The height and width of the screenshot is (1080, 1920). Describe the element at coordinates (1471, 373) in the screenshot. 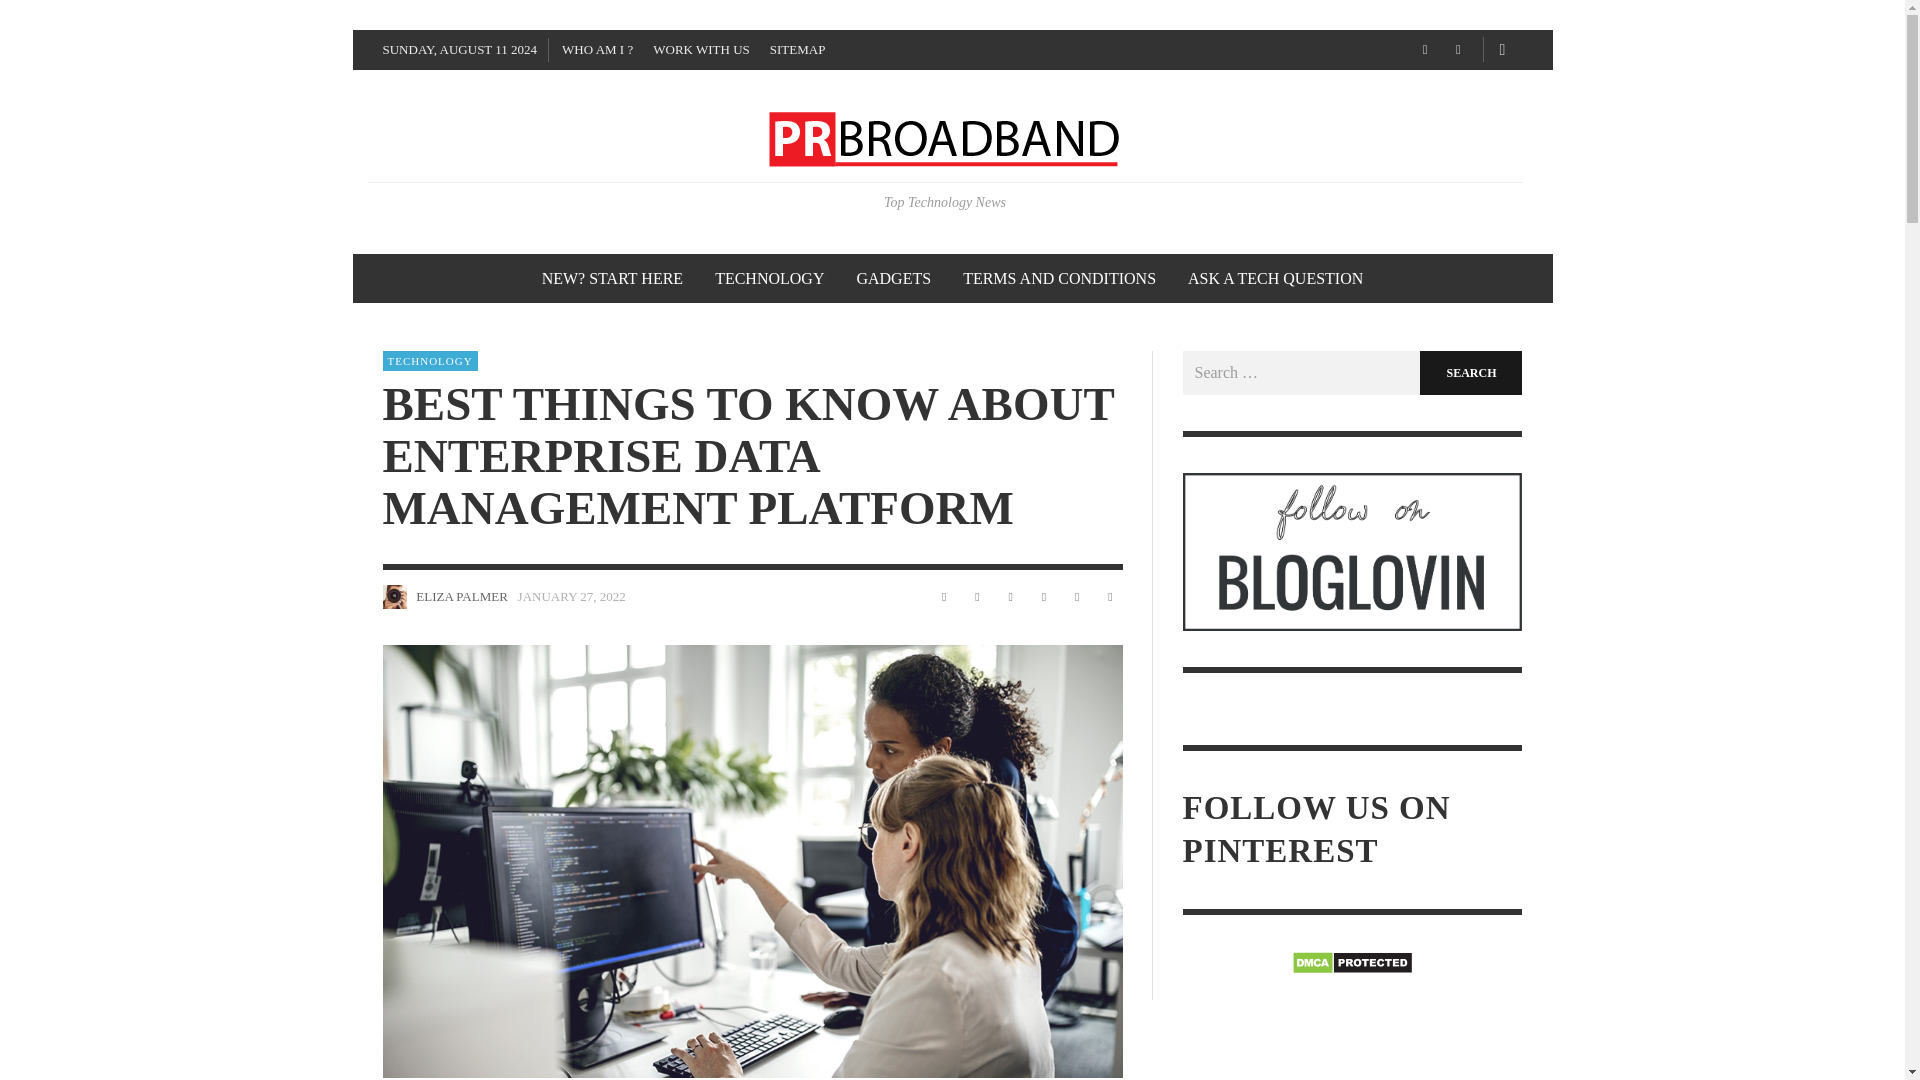

I see `Search` at that location.